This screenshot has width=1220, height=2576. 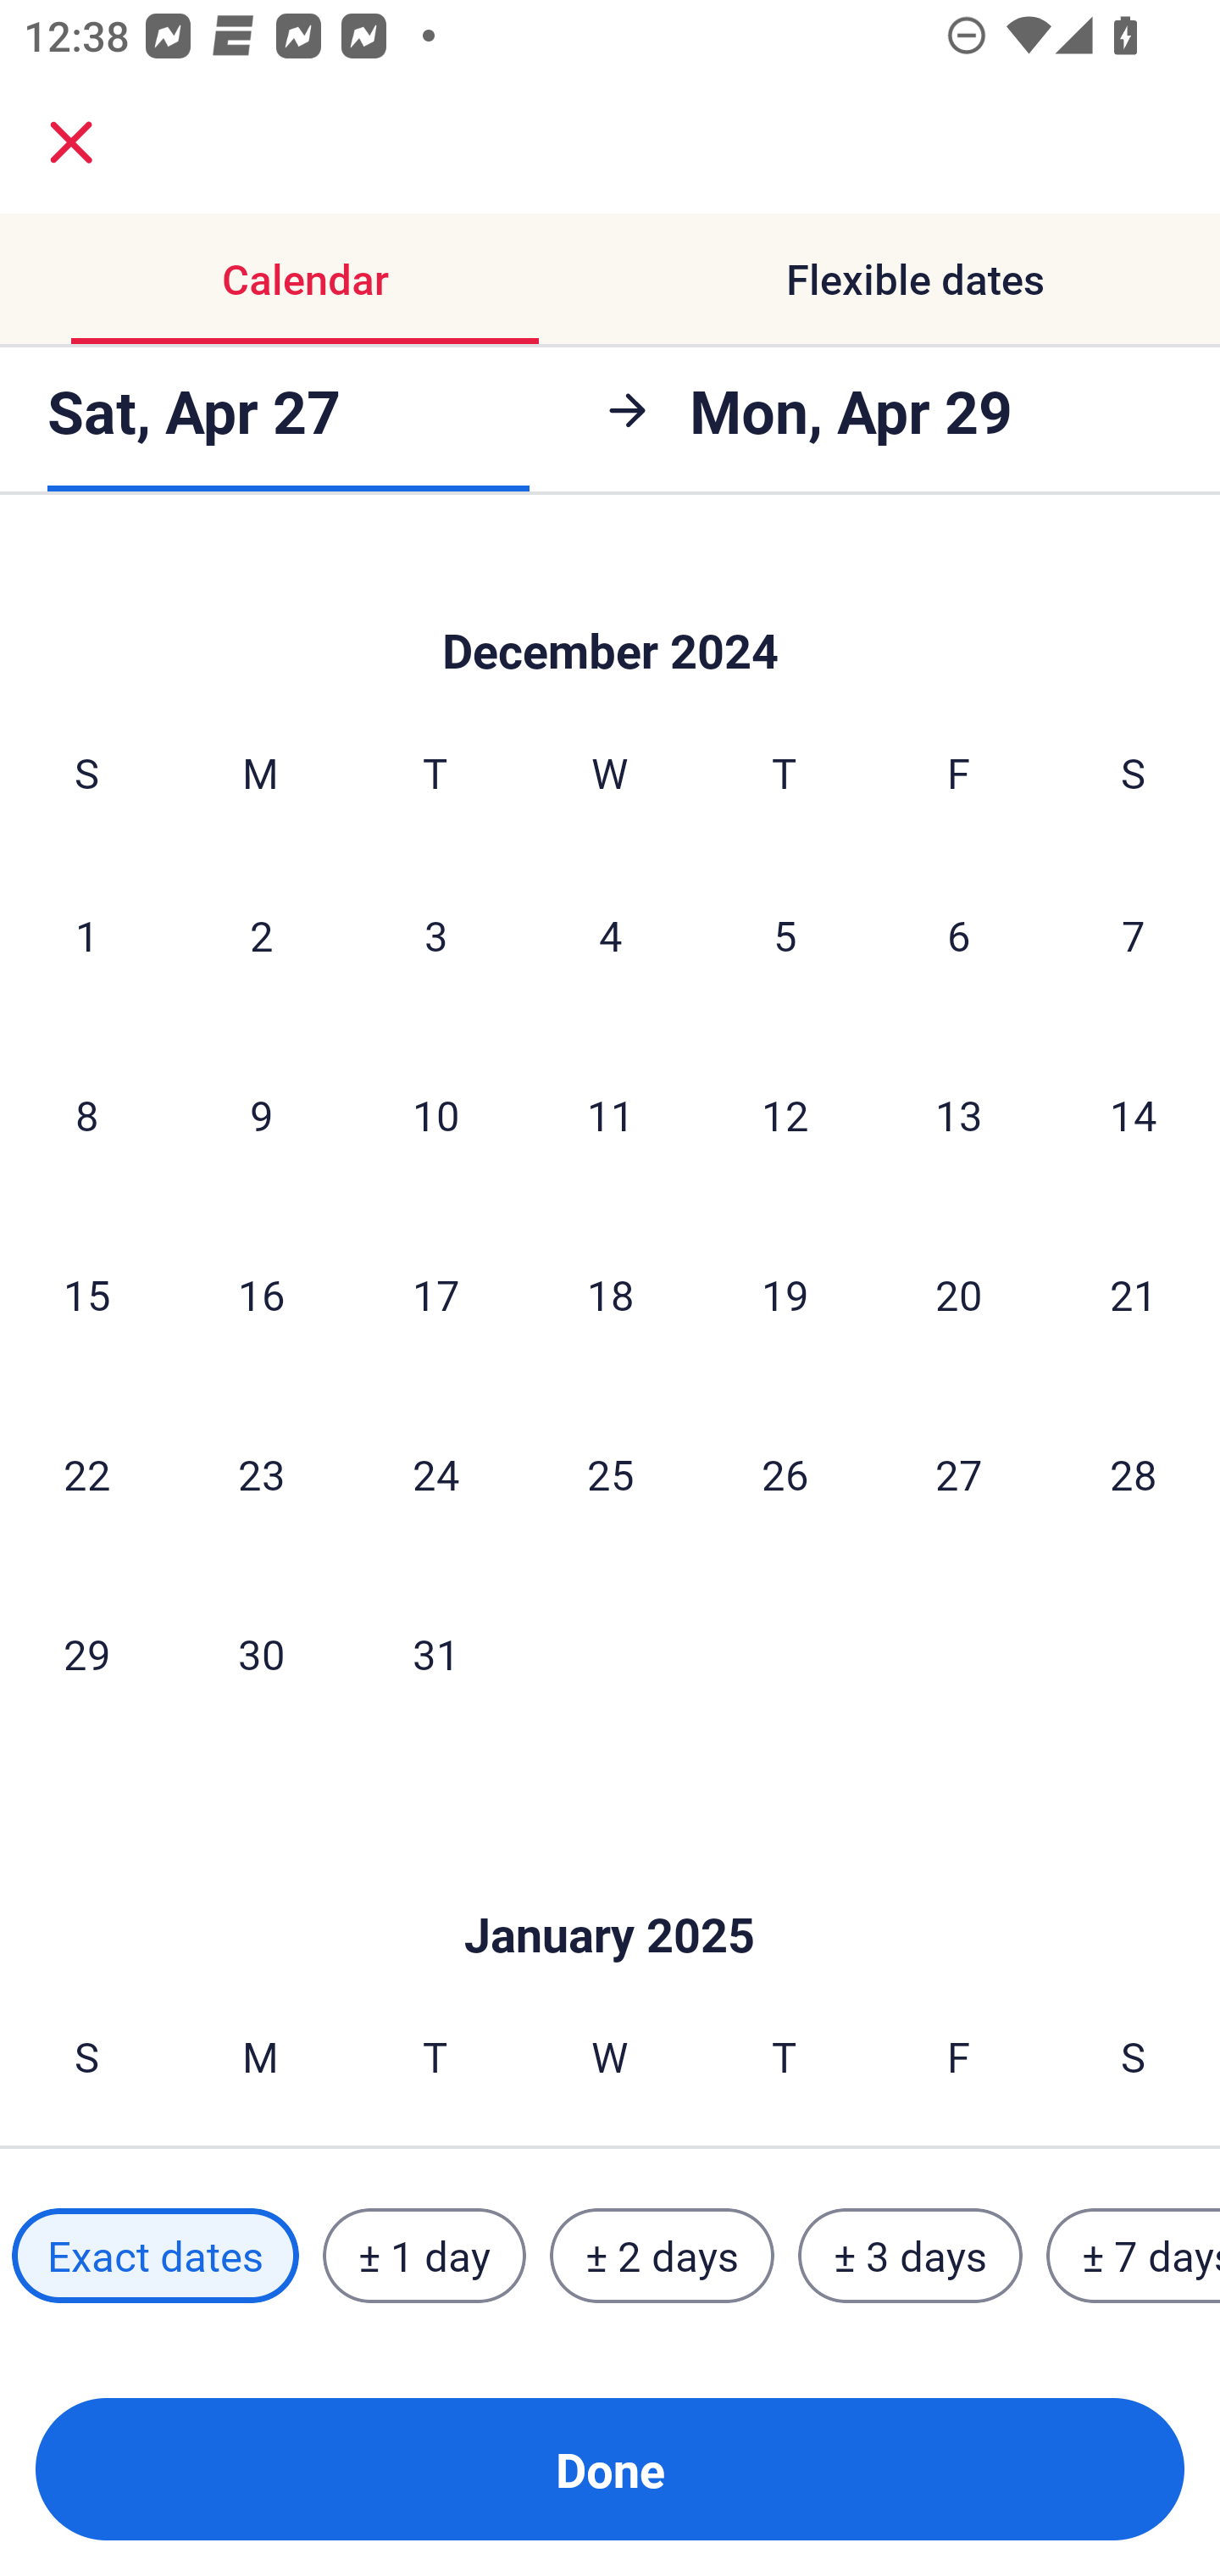 I want to click on 6 Friday, December 6, 2024, so click(x=959, y=935).